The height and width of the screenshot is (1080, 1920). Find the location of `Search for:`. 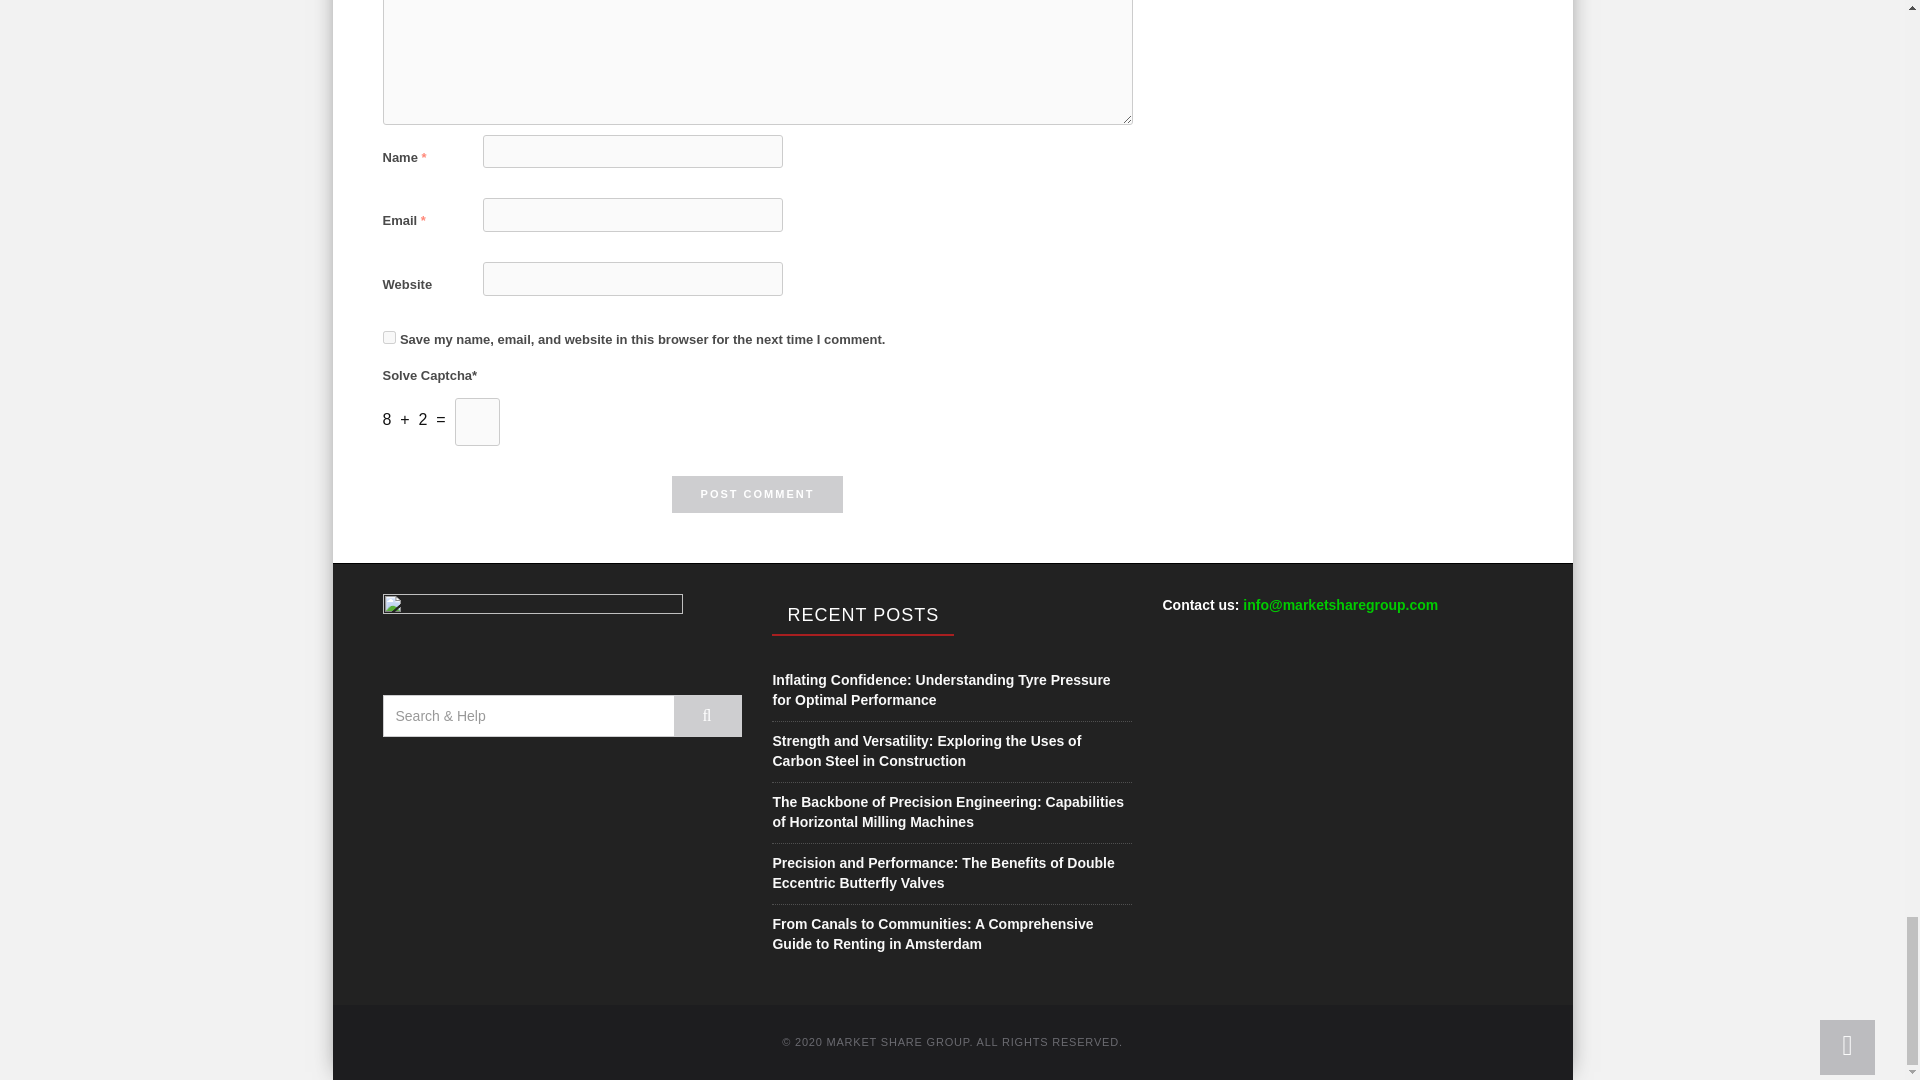

Search for: is located at coordinates (528, 716).